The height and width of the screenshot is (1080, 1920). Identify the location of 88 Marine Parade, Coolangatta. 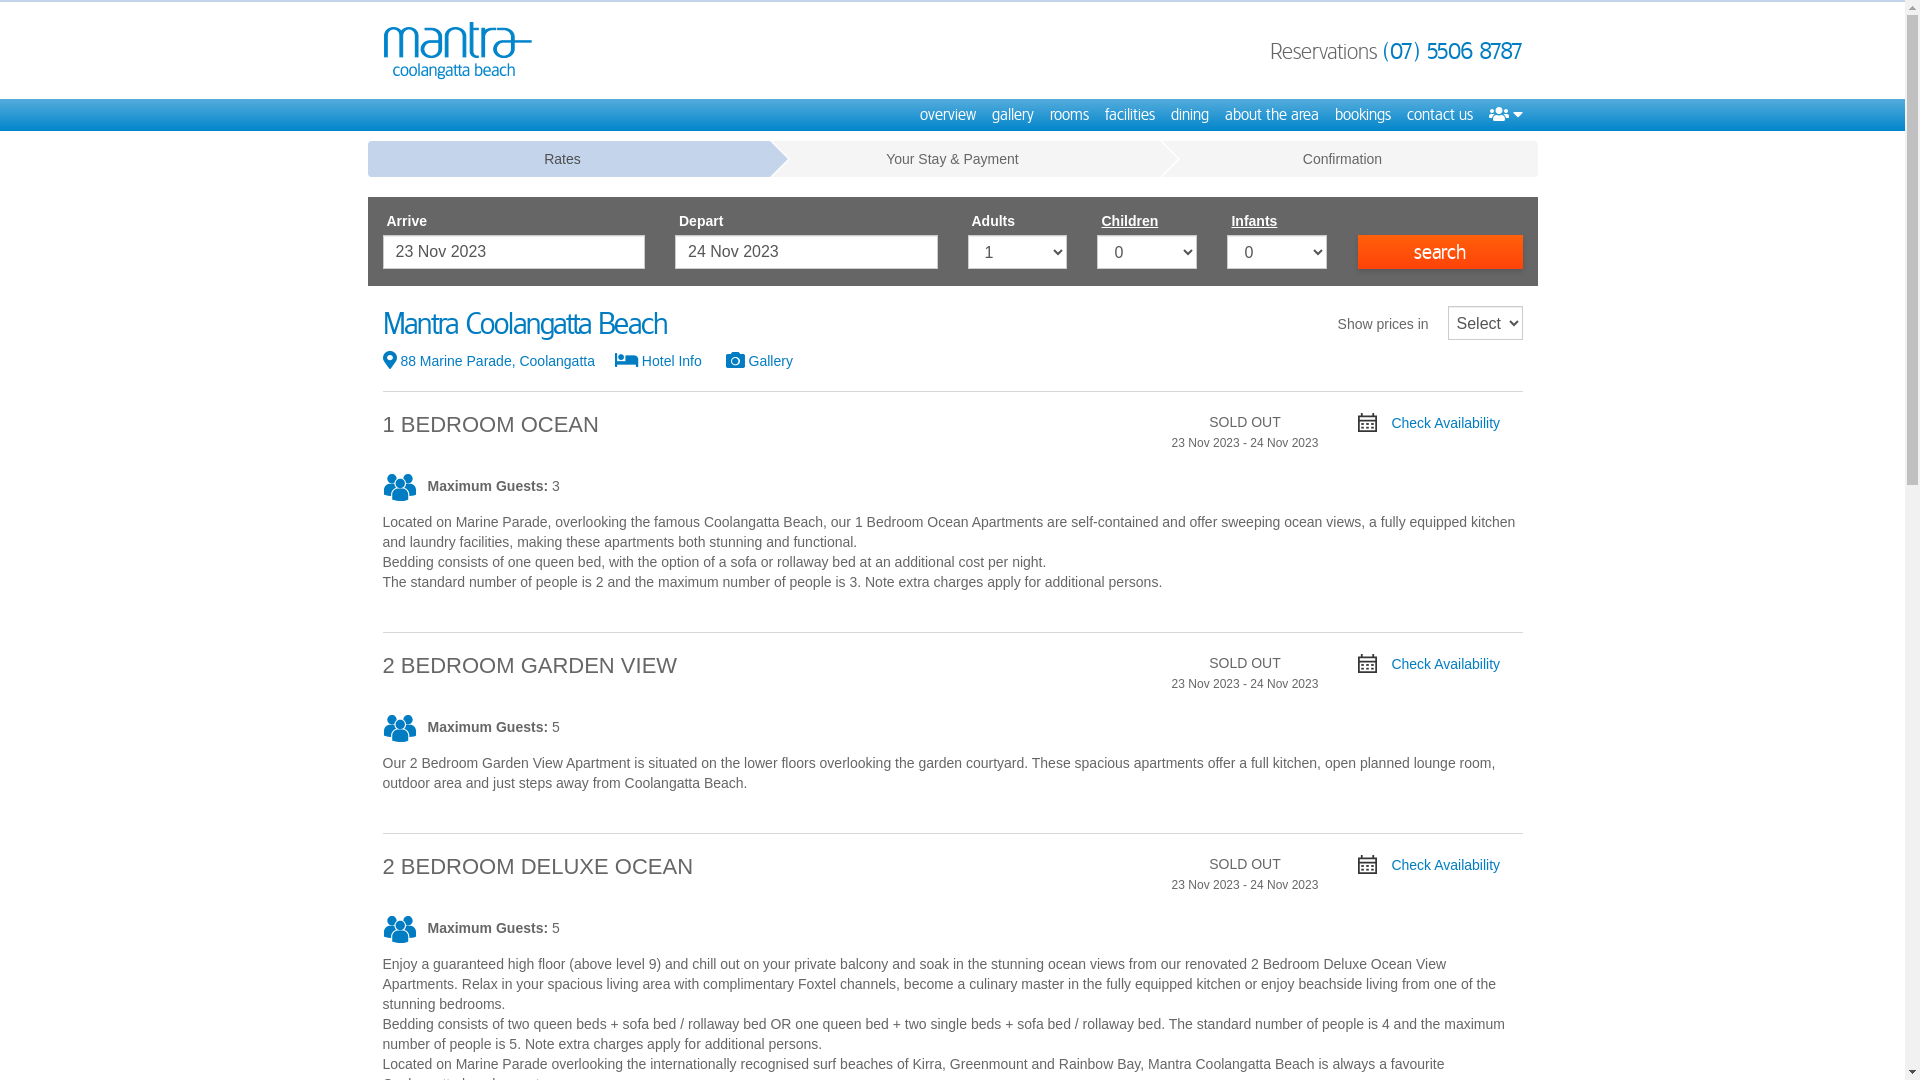
(498, 361).